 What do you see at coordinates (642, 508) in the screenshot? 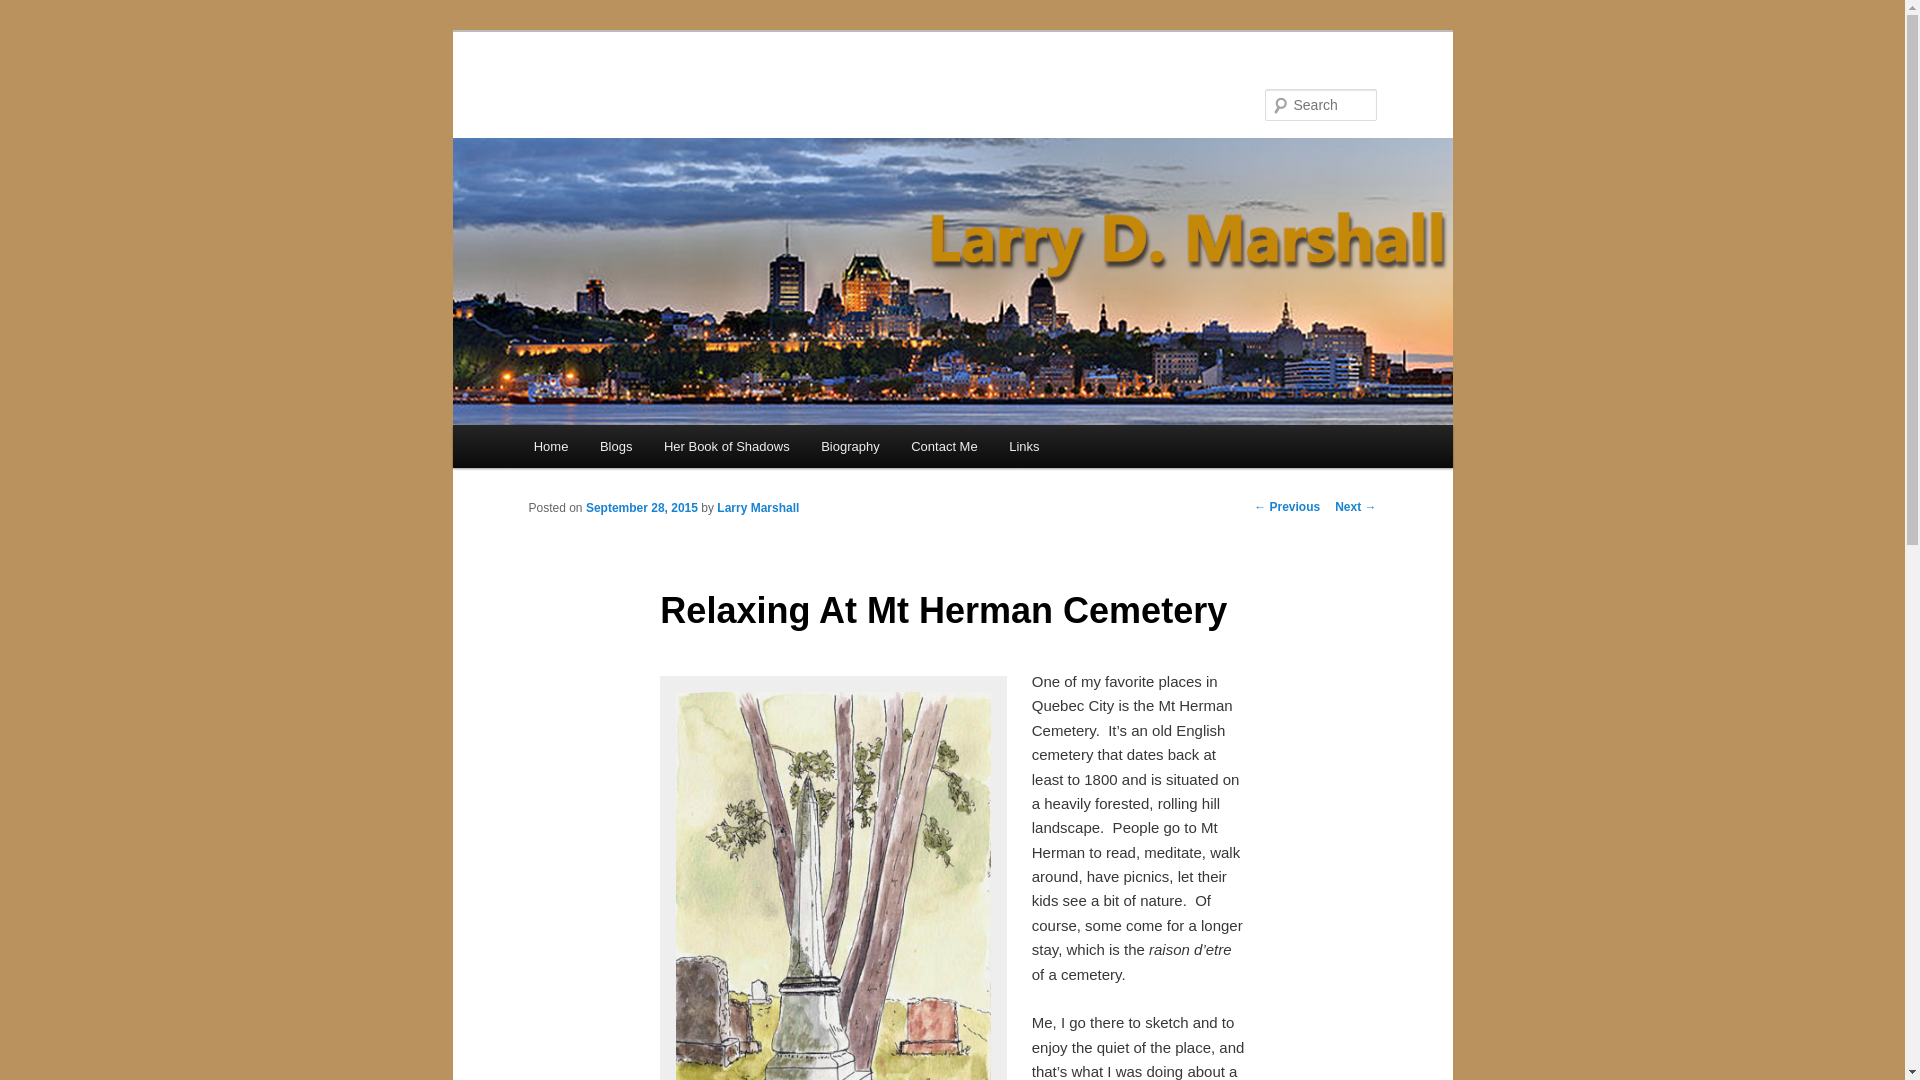
I see `September 28, 2015` at bounding box center [642, 508].